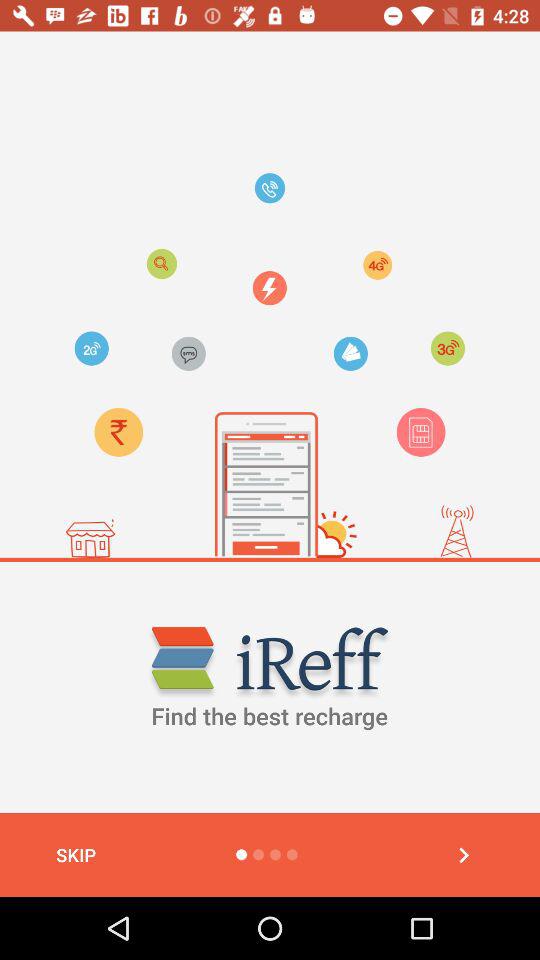  Describe the element at coordinates (464, 855) in the screenshot. I see `skip this introcuction frame` at that location.